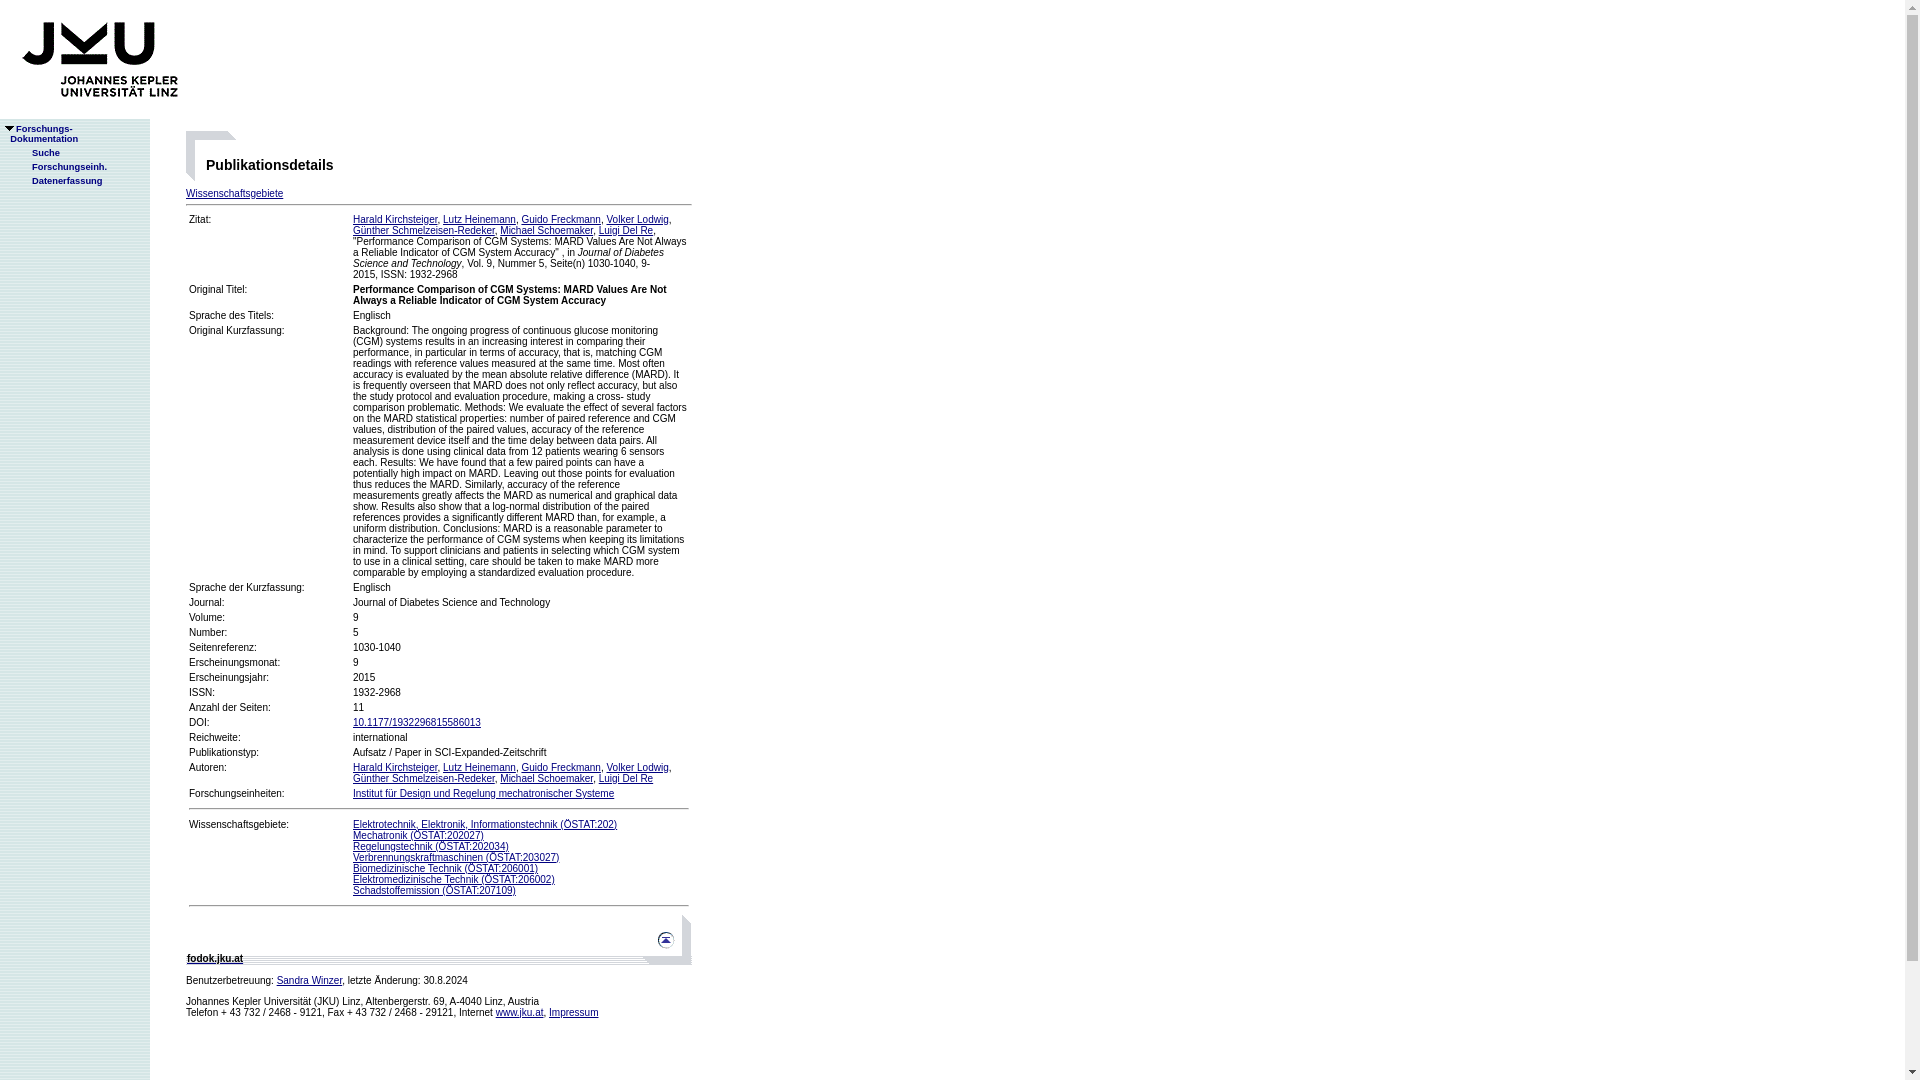 The width and height of the screenshot is (1920, 1080). I want to click on Impressum, so click(573, 1012).